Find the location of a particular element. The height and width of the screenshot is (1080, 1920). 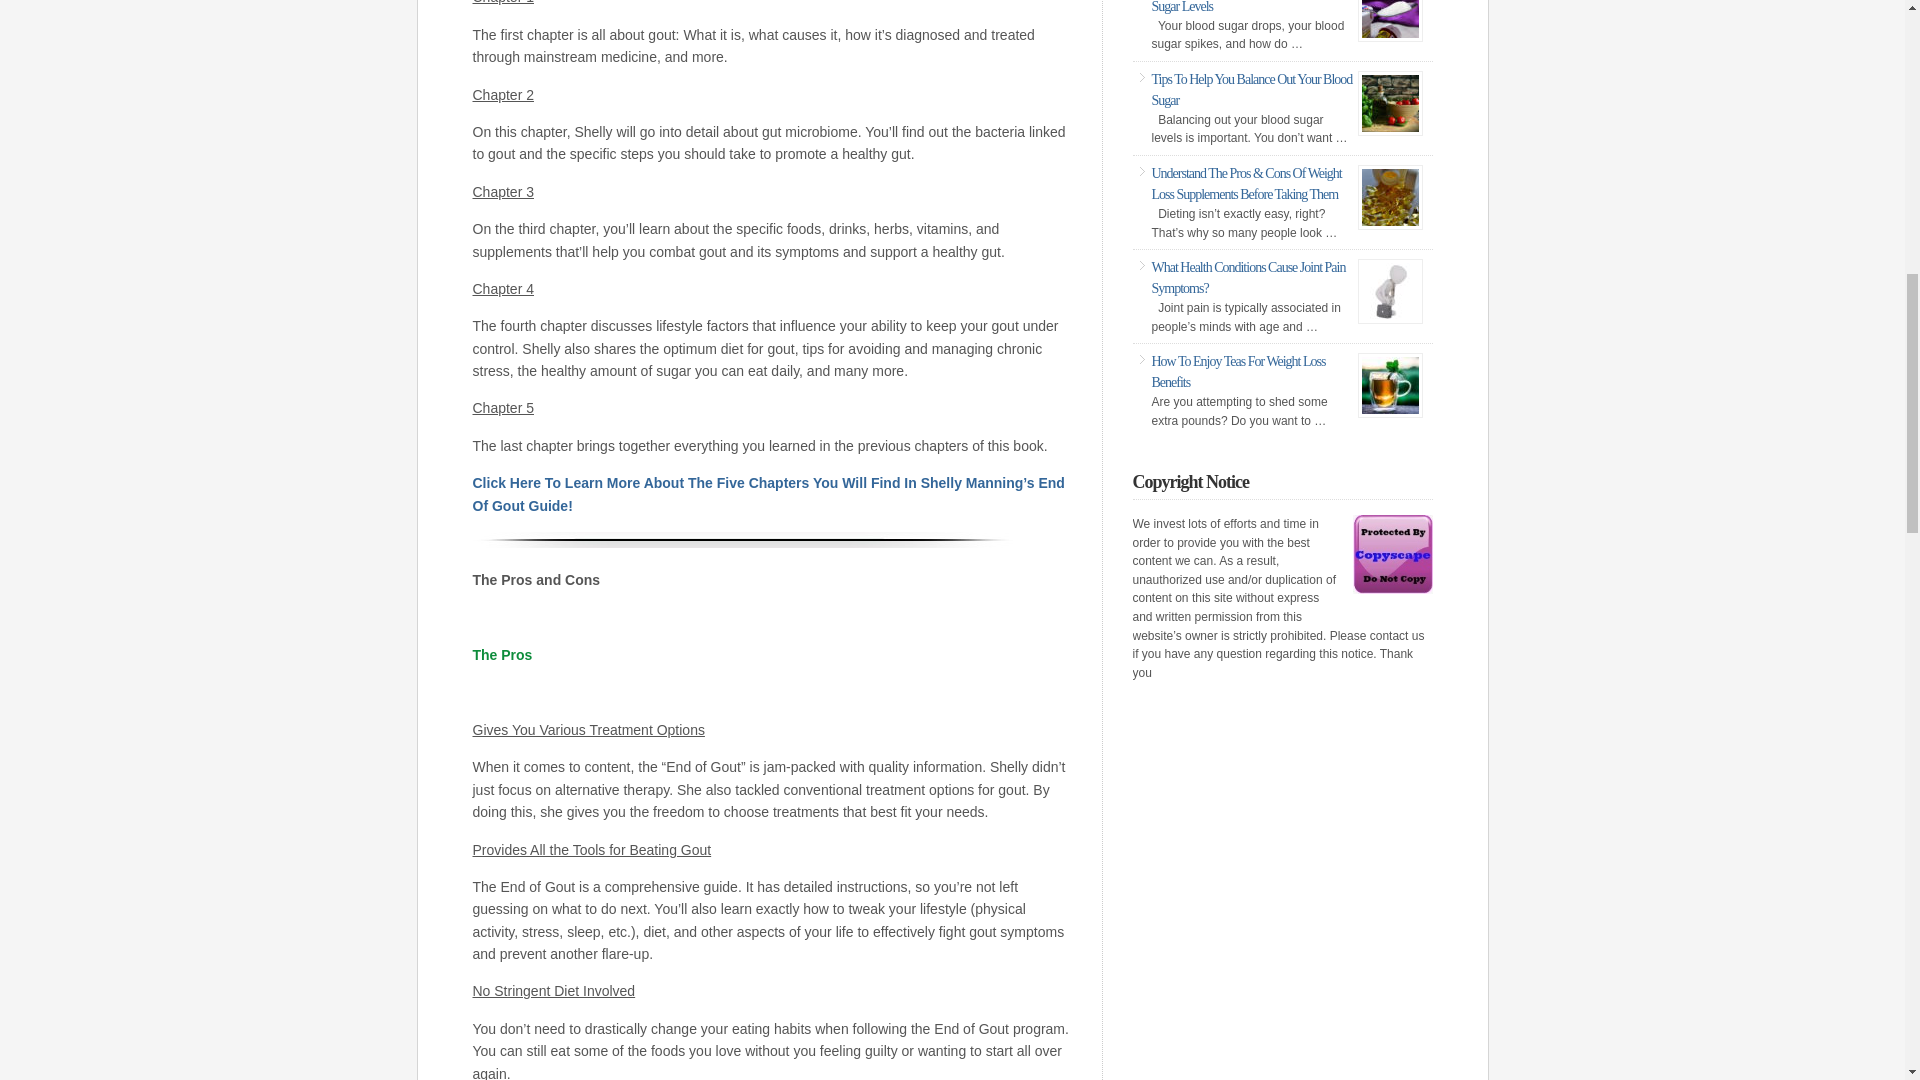

How To Enjoy Teas For Weight Loss Benefits is located at coordinates (1239, 372).